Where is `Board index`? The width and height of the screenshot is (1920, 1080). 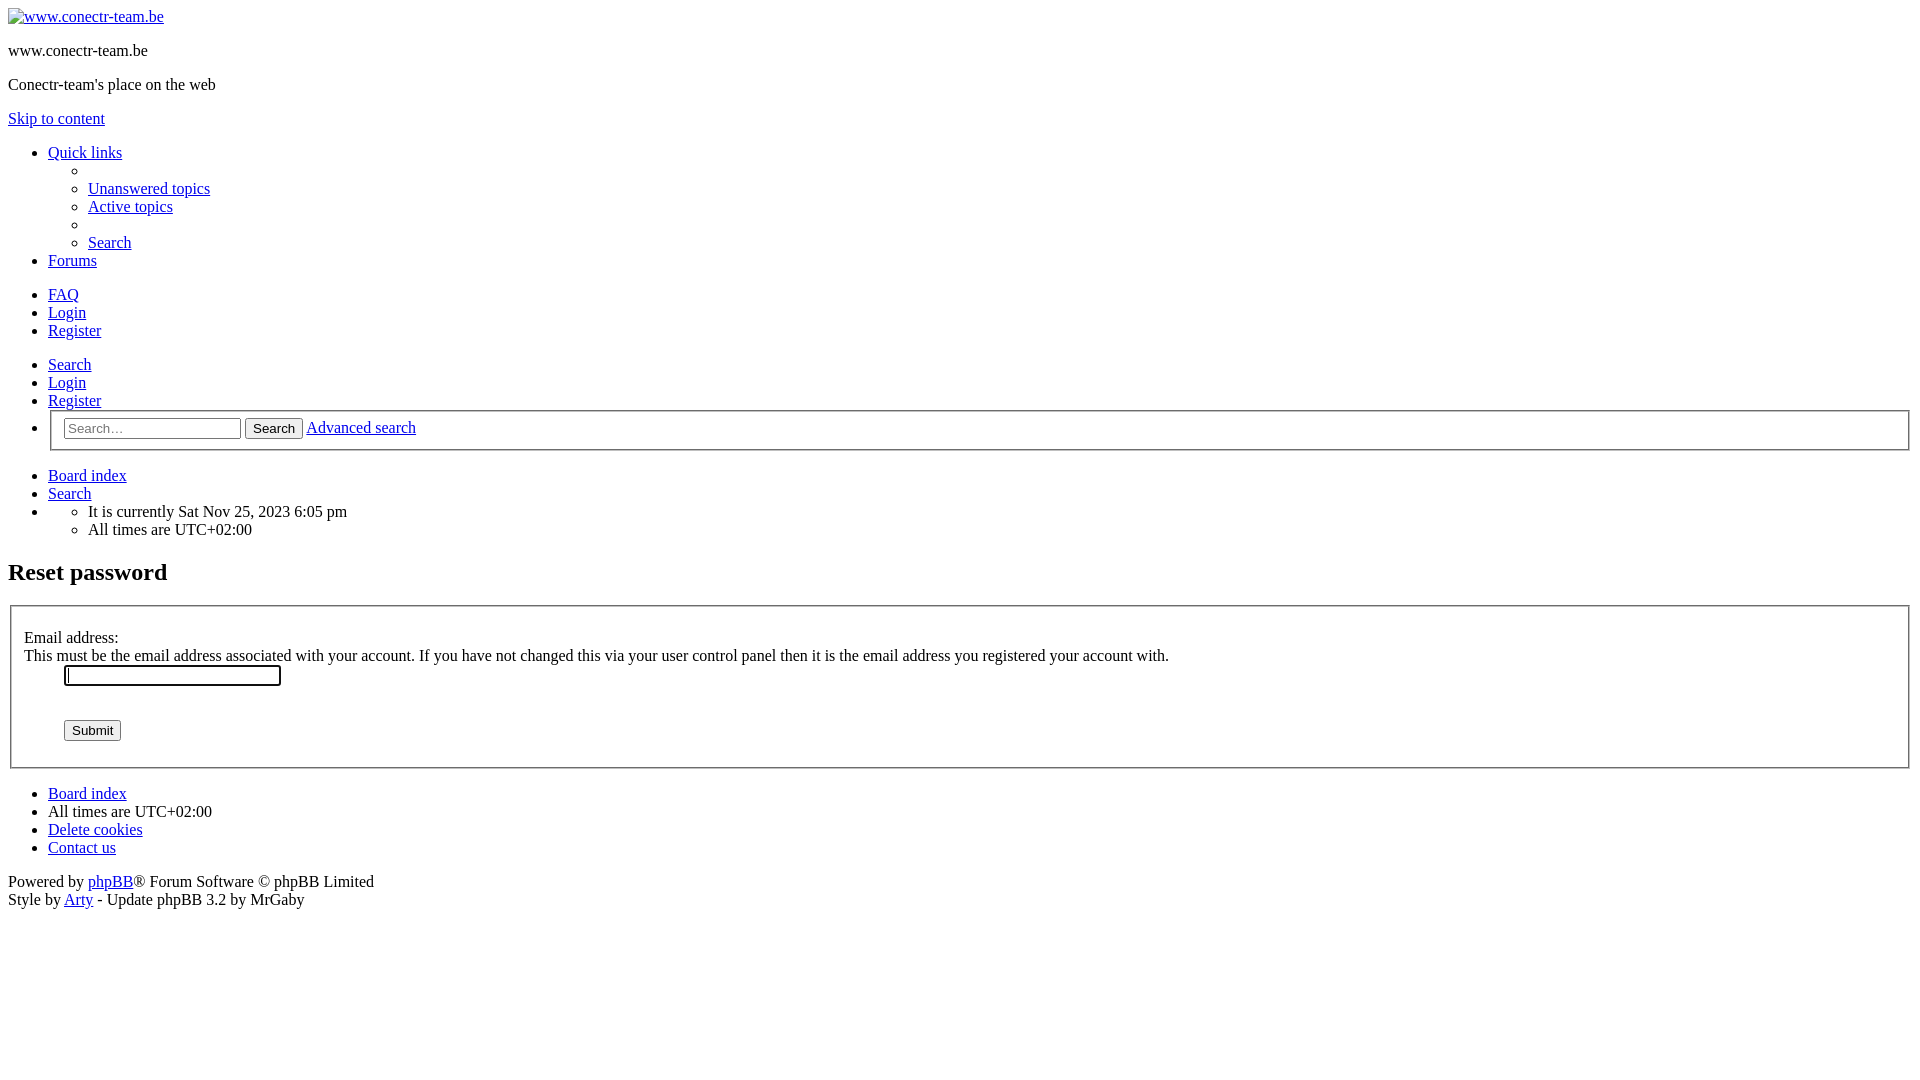 Board index is located at coordinates (88, 476).